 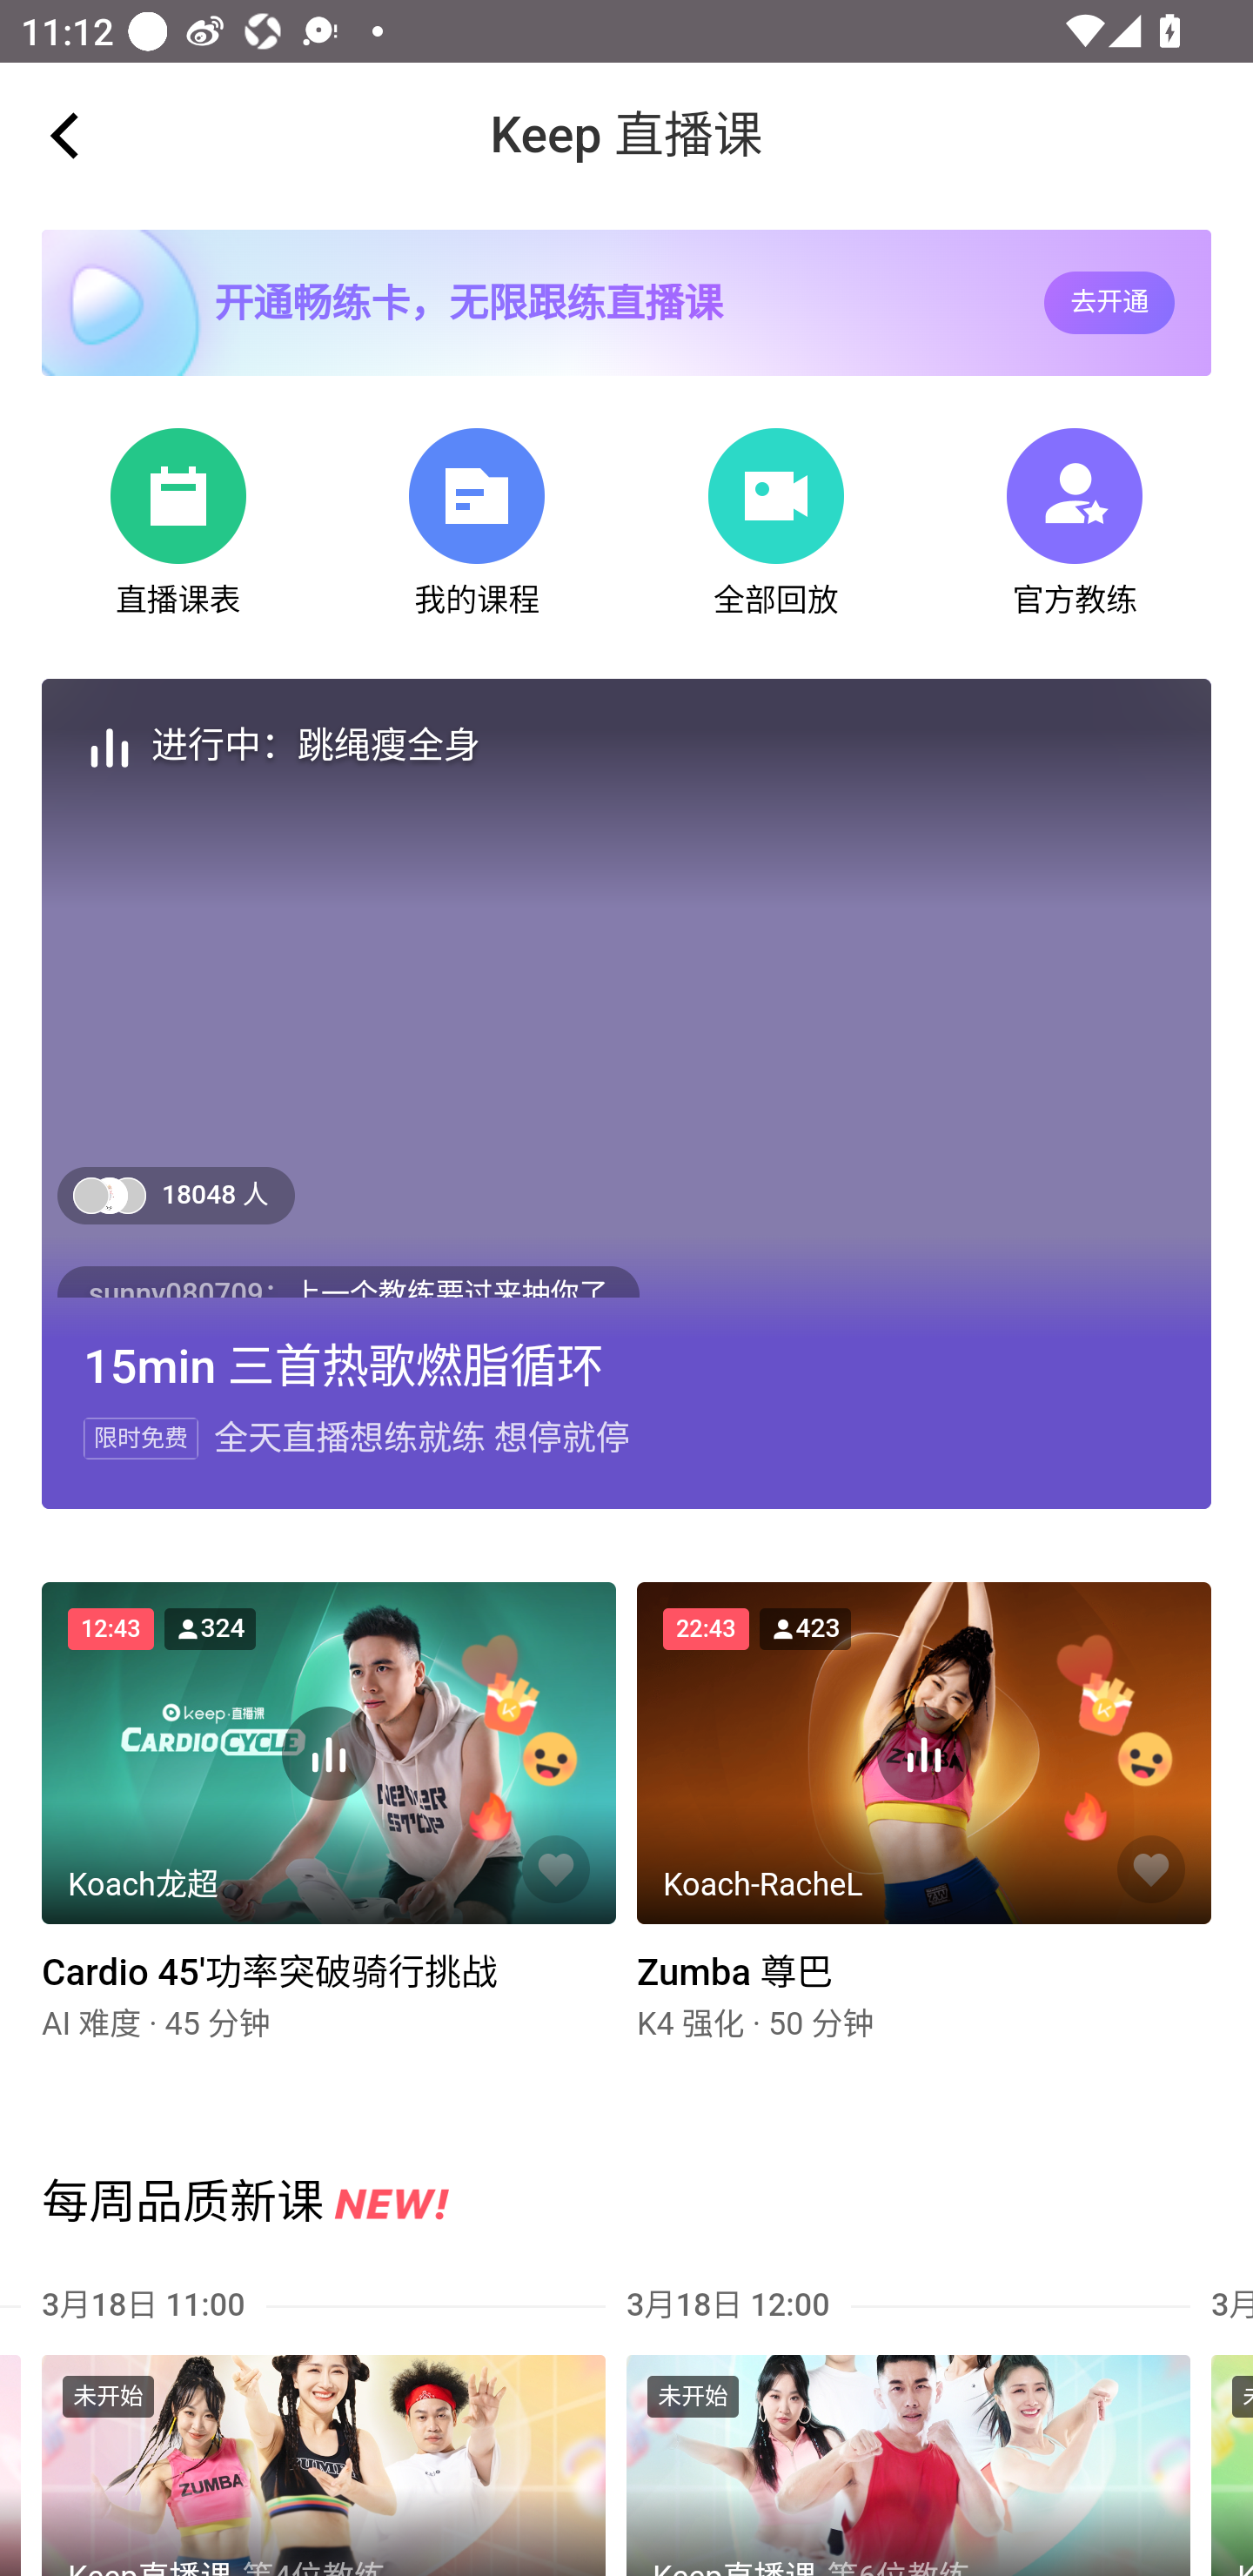 I want to click on 进行中：跳绳瘦全身 15min 三首热歌燃脂循环 限时免费 全天直播想练就练 想停就停, so click(x=626, y=1095).